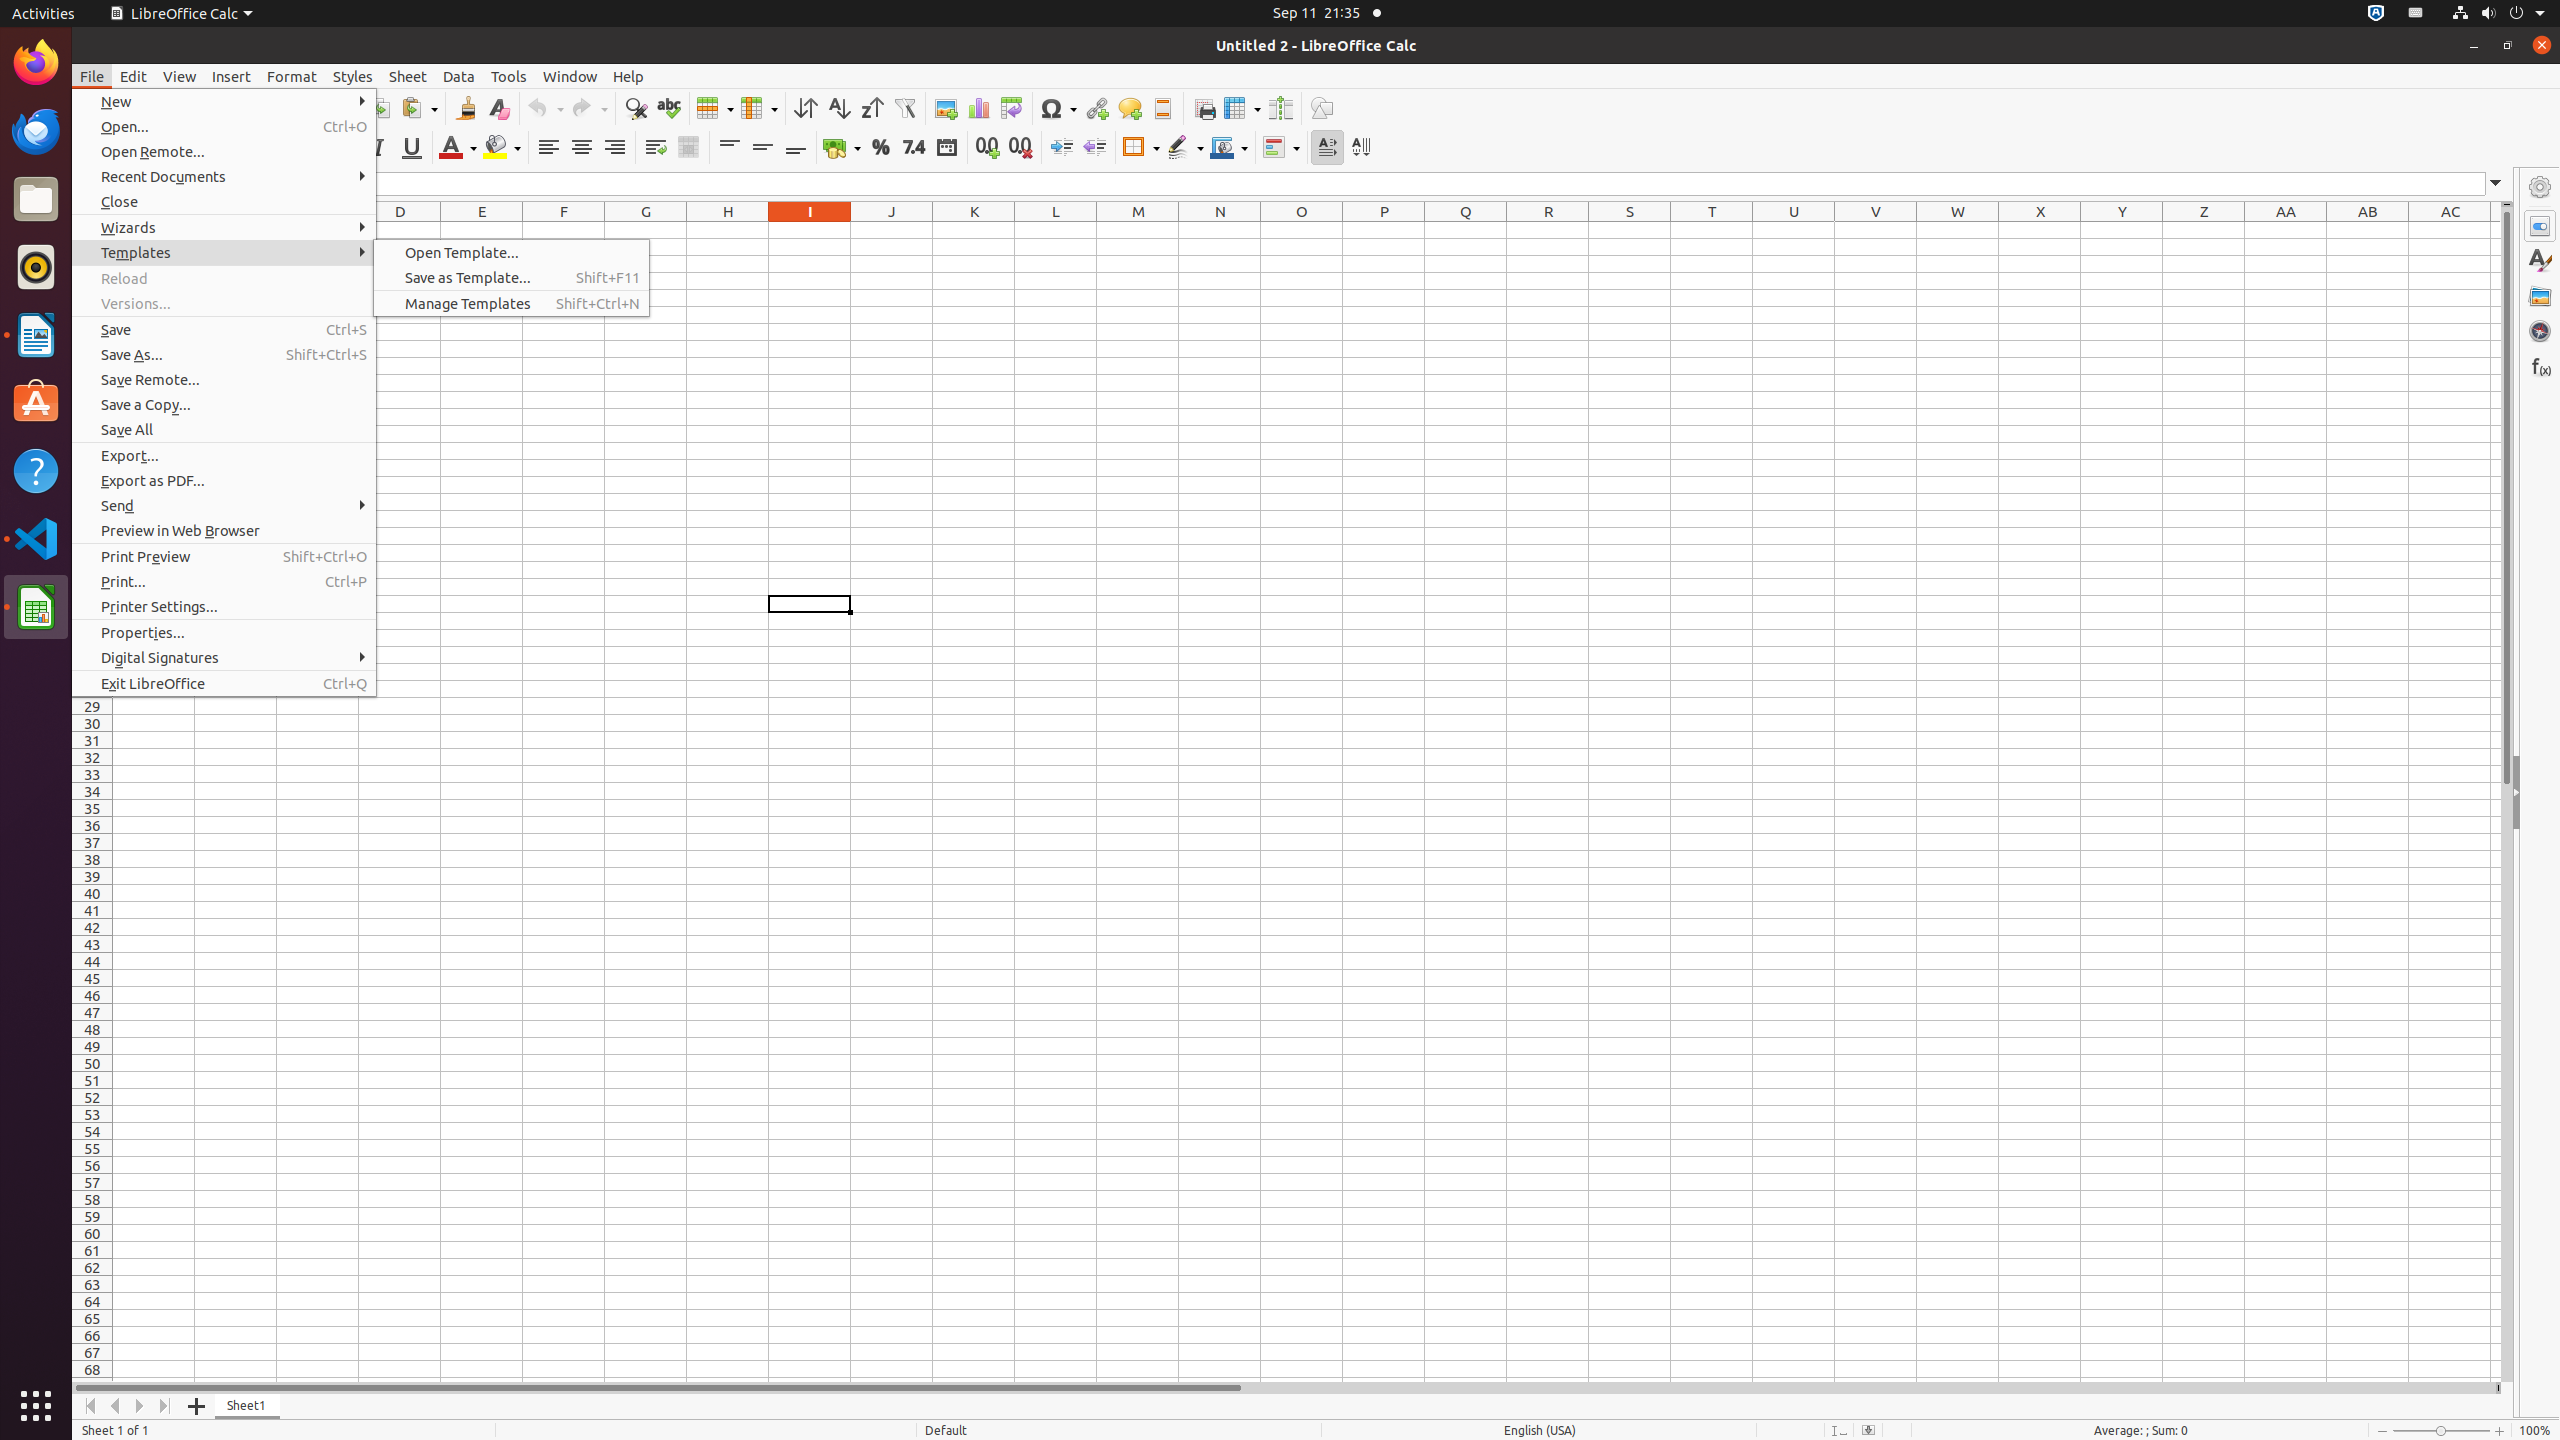  Describe the element at coordinates (810, 230) in the screenshot. I see `I1` at that location.